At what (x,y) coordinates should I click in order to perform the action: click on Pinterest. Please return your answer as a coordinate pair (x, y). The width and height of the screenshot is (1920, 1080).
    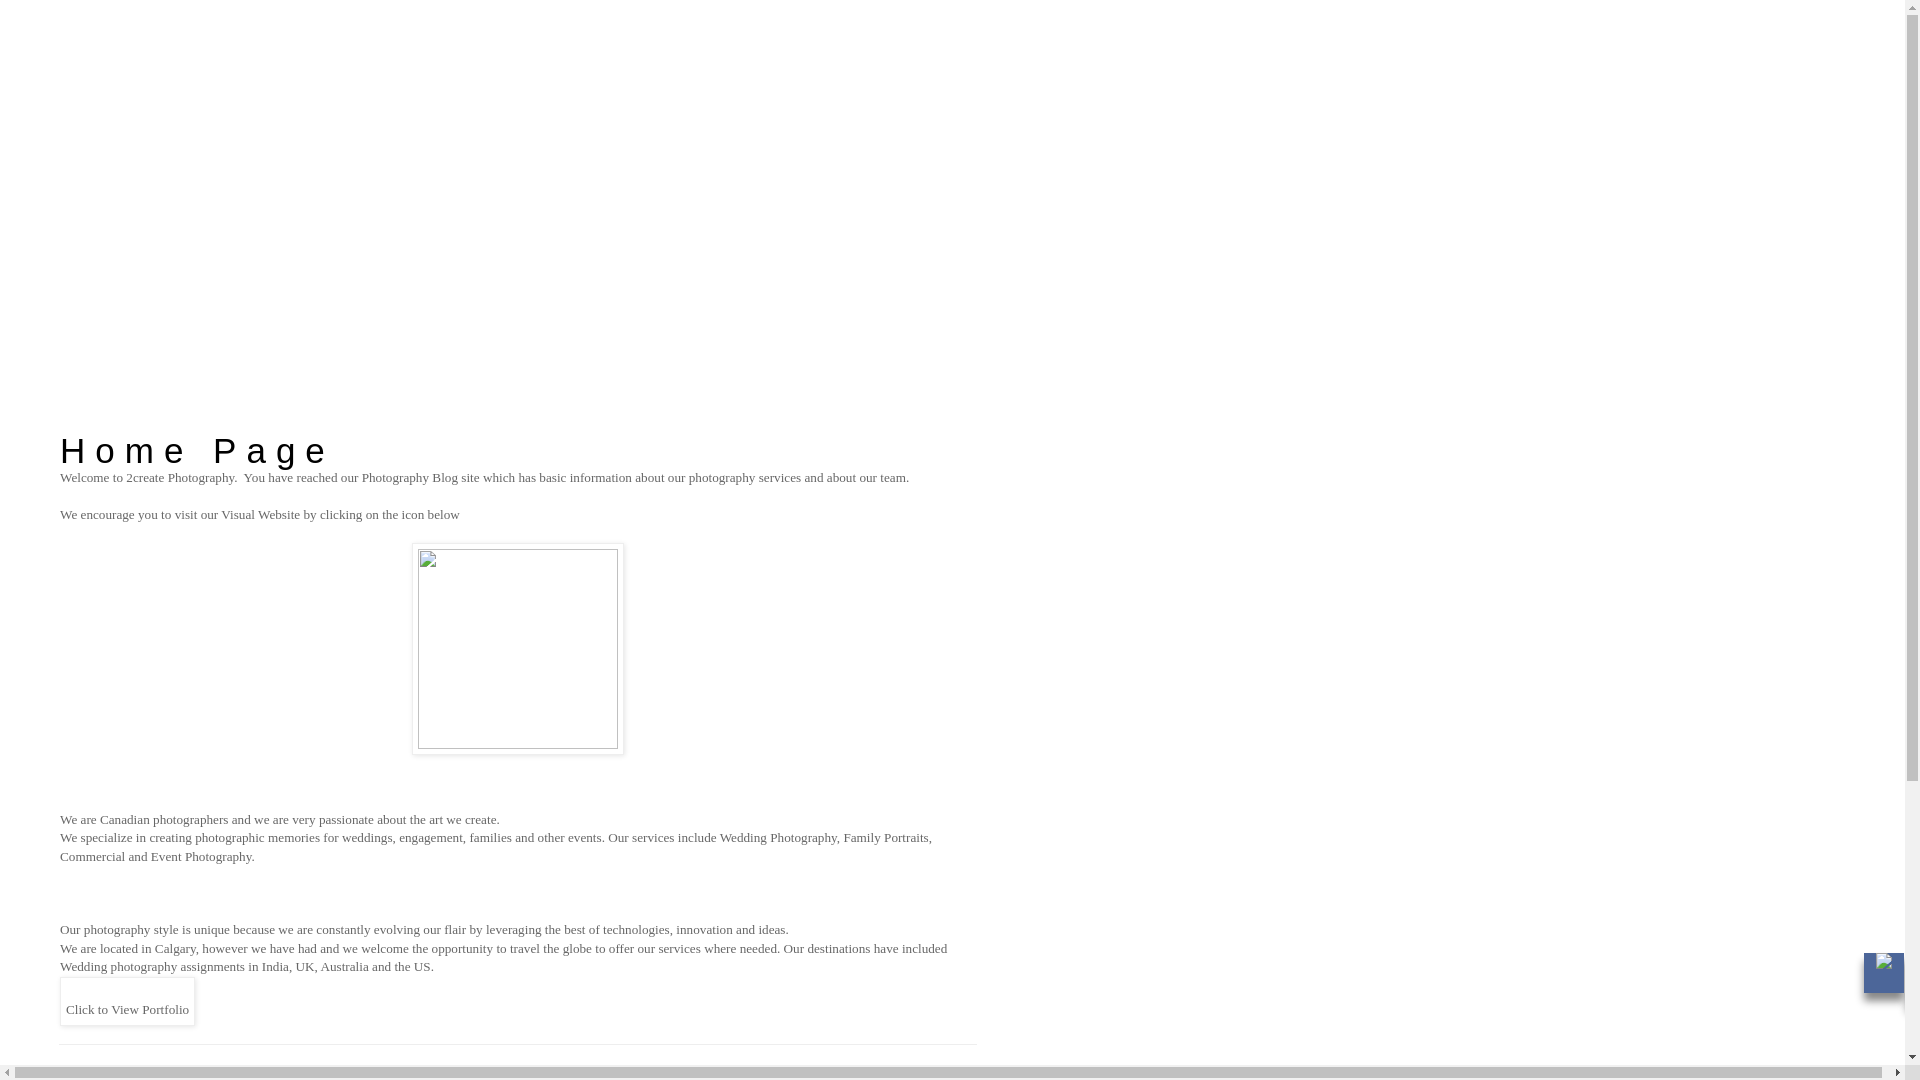
    Looking at the image, I should click on (109, 353).